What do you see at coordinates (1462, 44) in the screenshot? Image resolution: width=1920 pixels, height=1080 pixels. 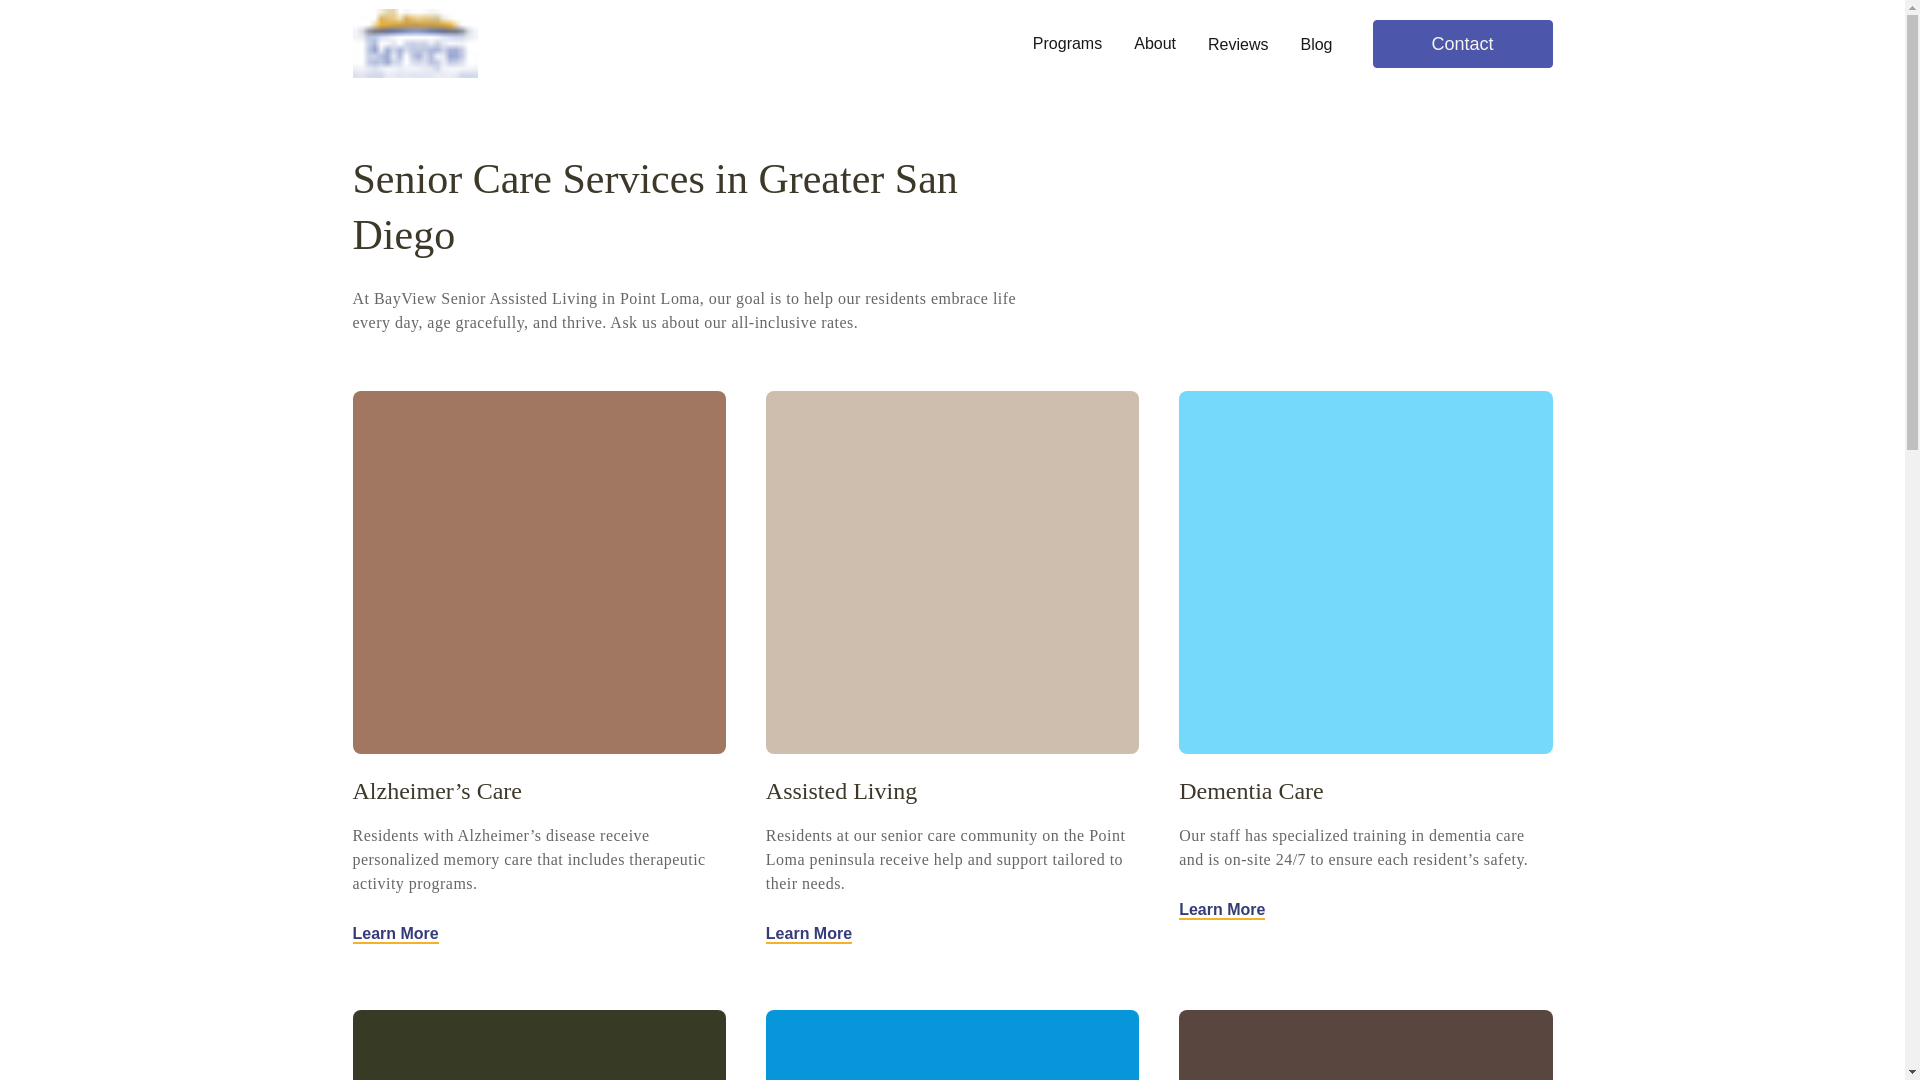 I see `Contact` at bounding box center [1462, 44].